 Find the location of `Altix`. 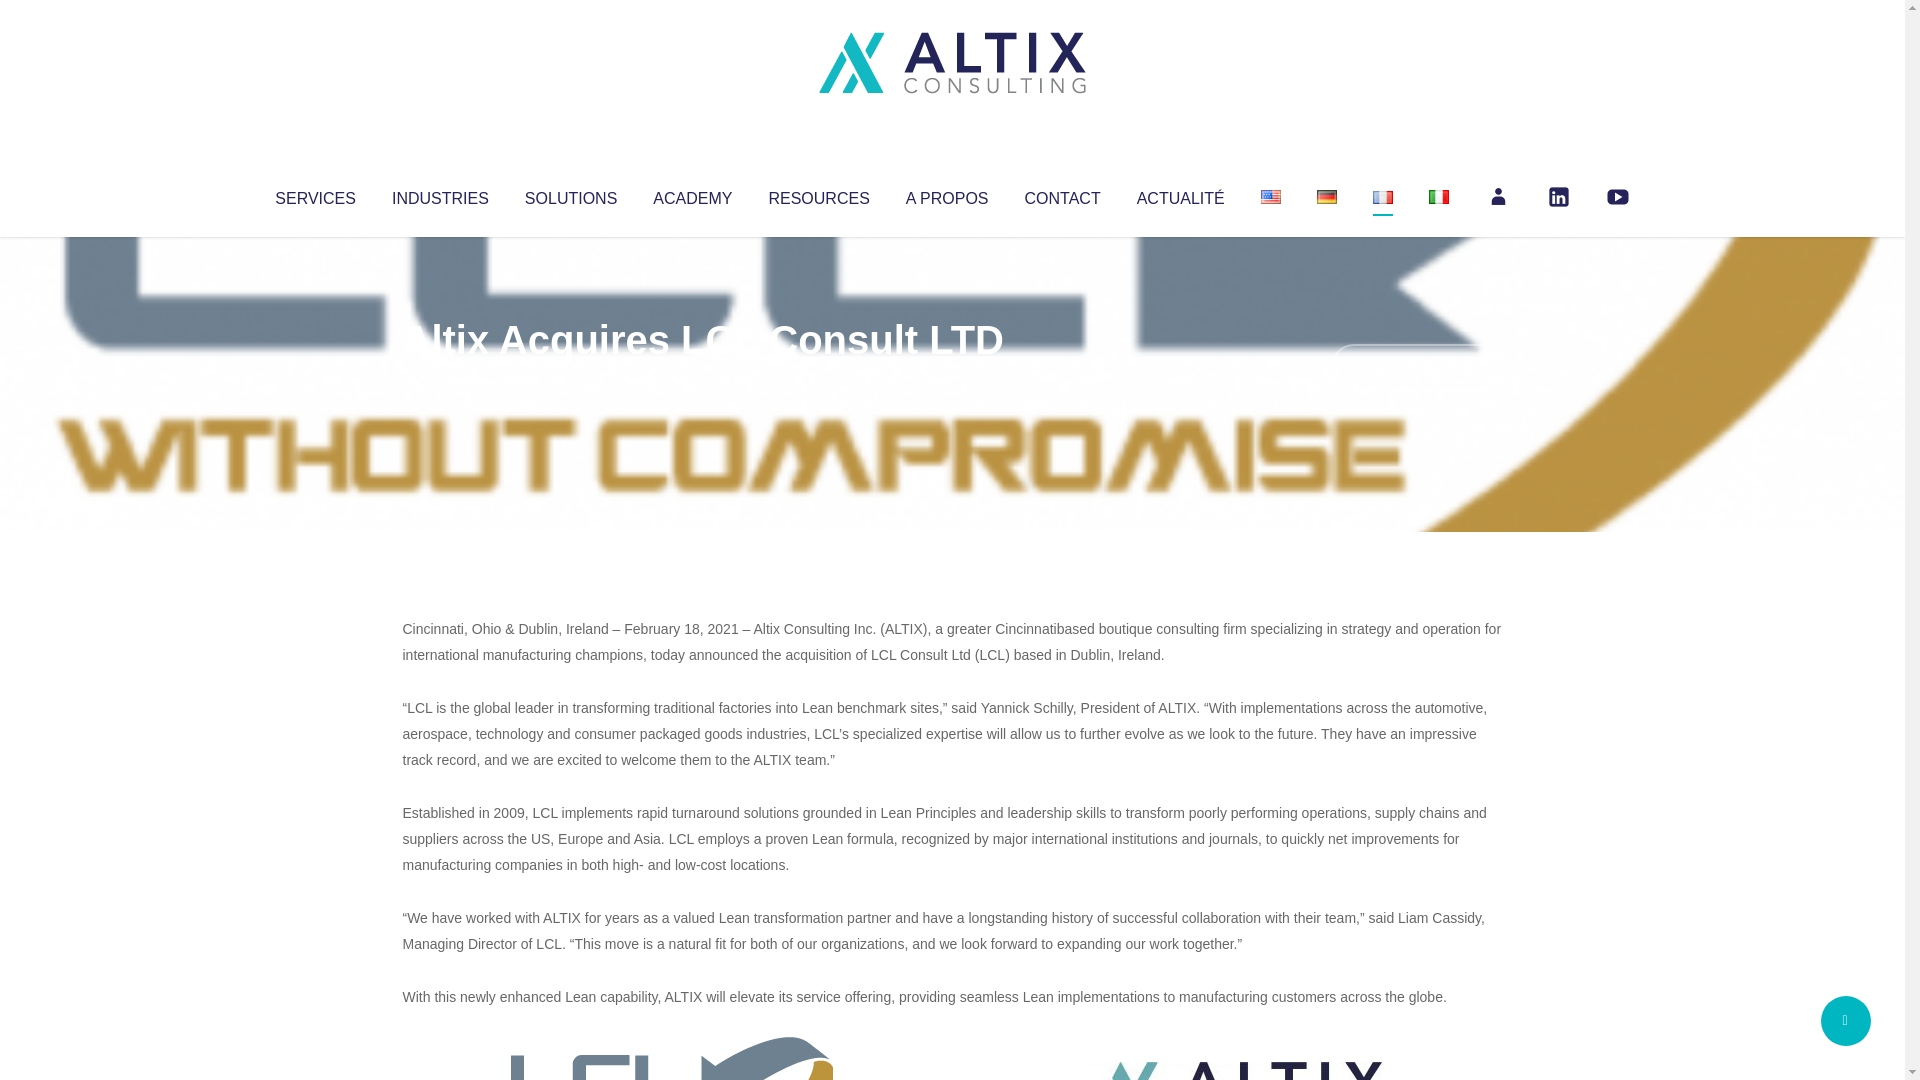

Altix is located at coordinates (440, 380).